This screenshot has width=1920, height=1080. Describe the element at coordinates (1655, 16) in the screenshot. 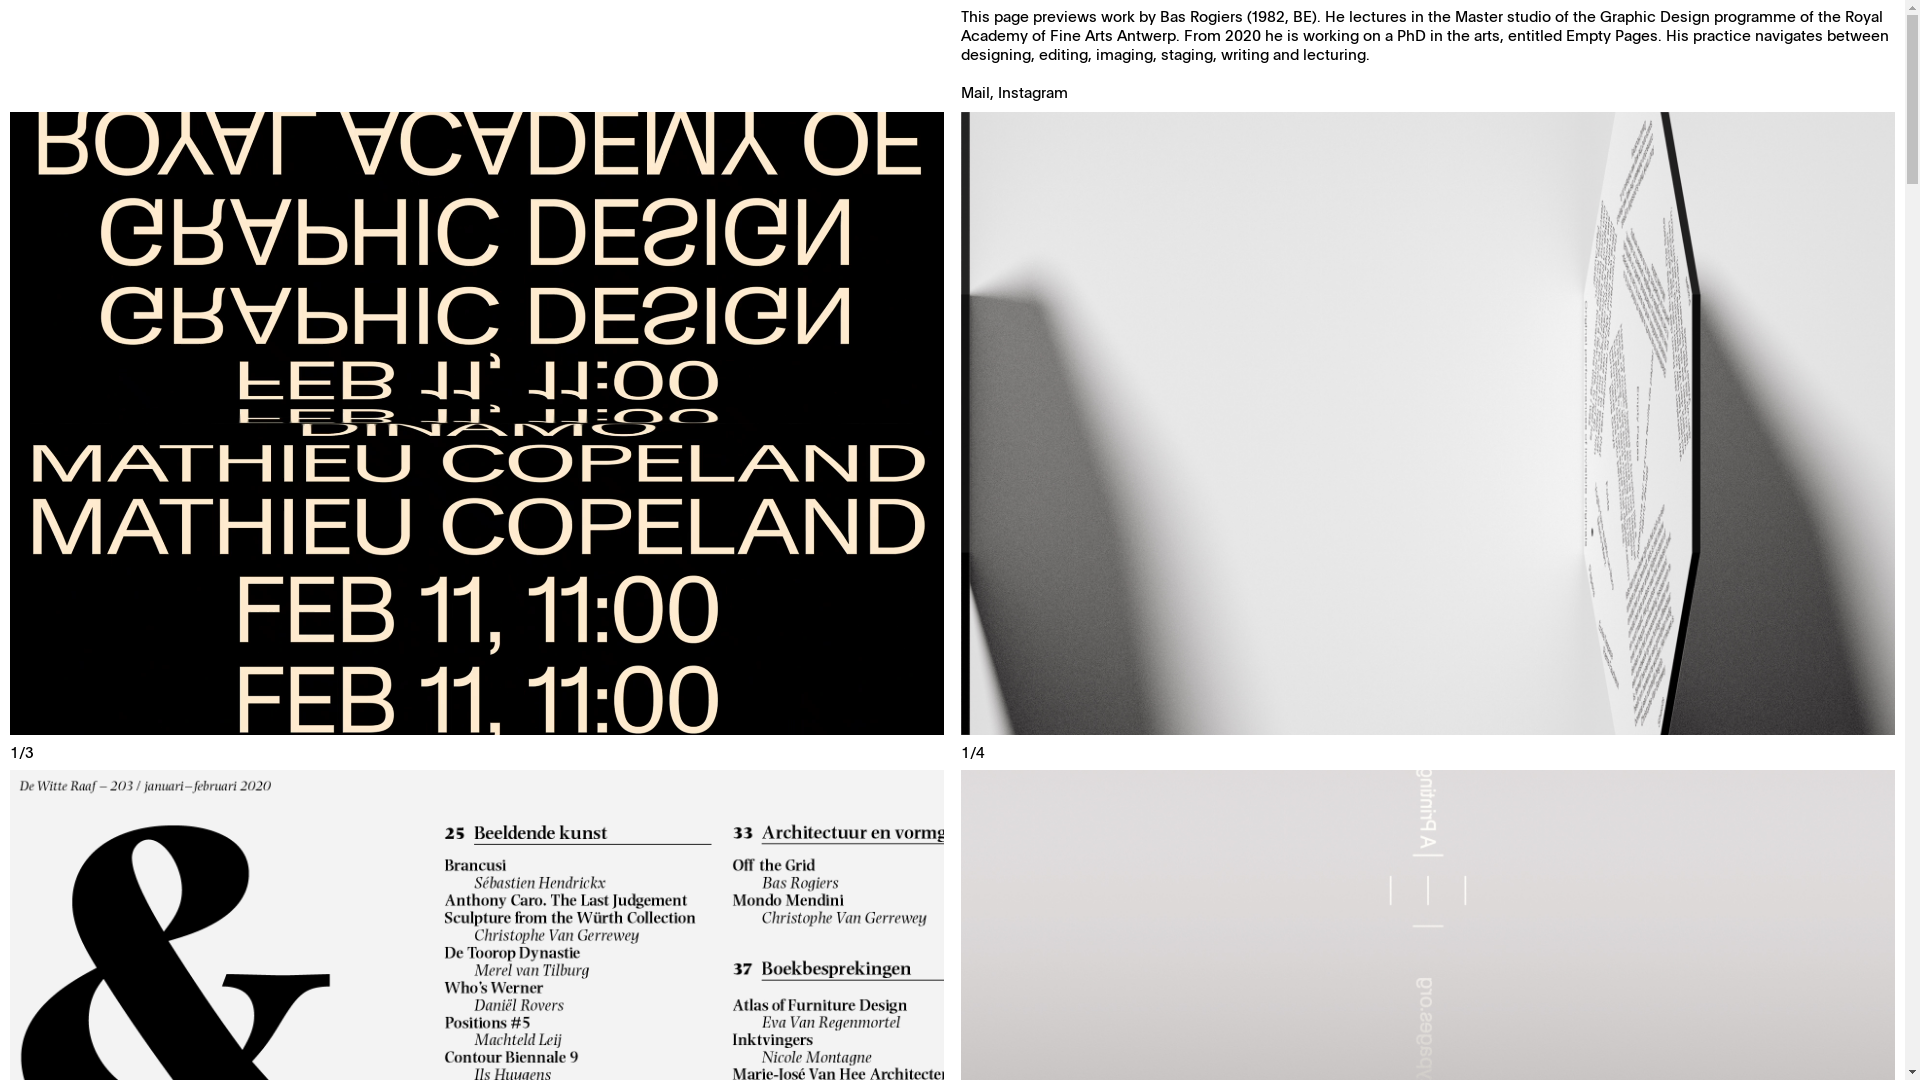

I see `Graphic Design` at that location.